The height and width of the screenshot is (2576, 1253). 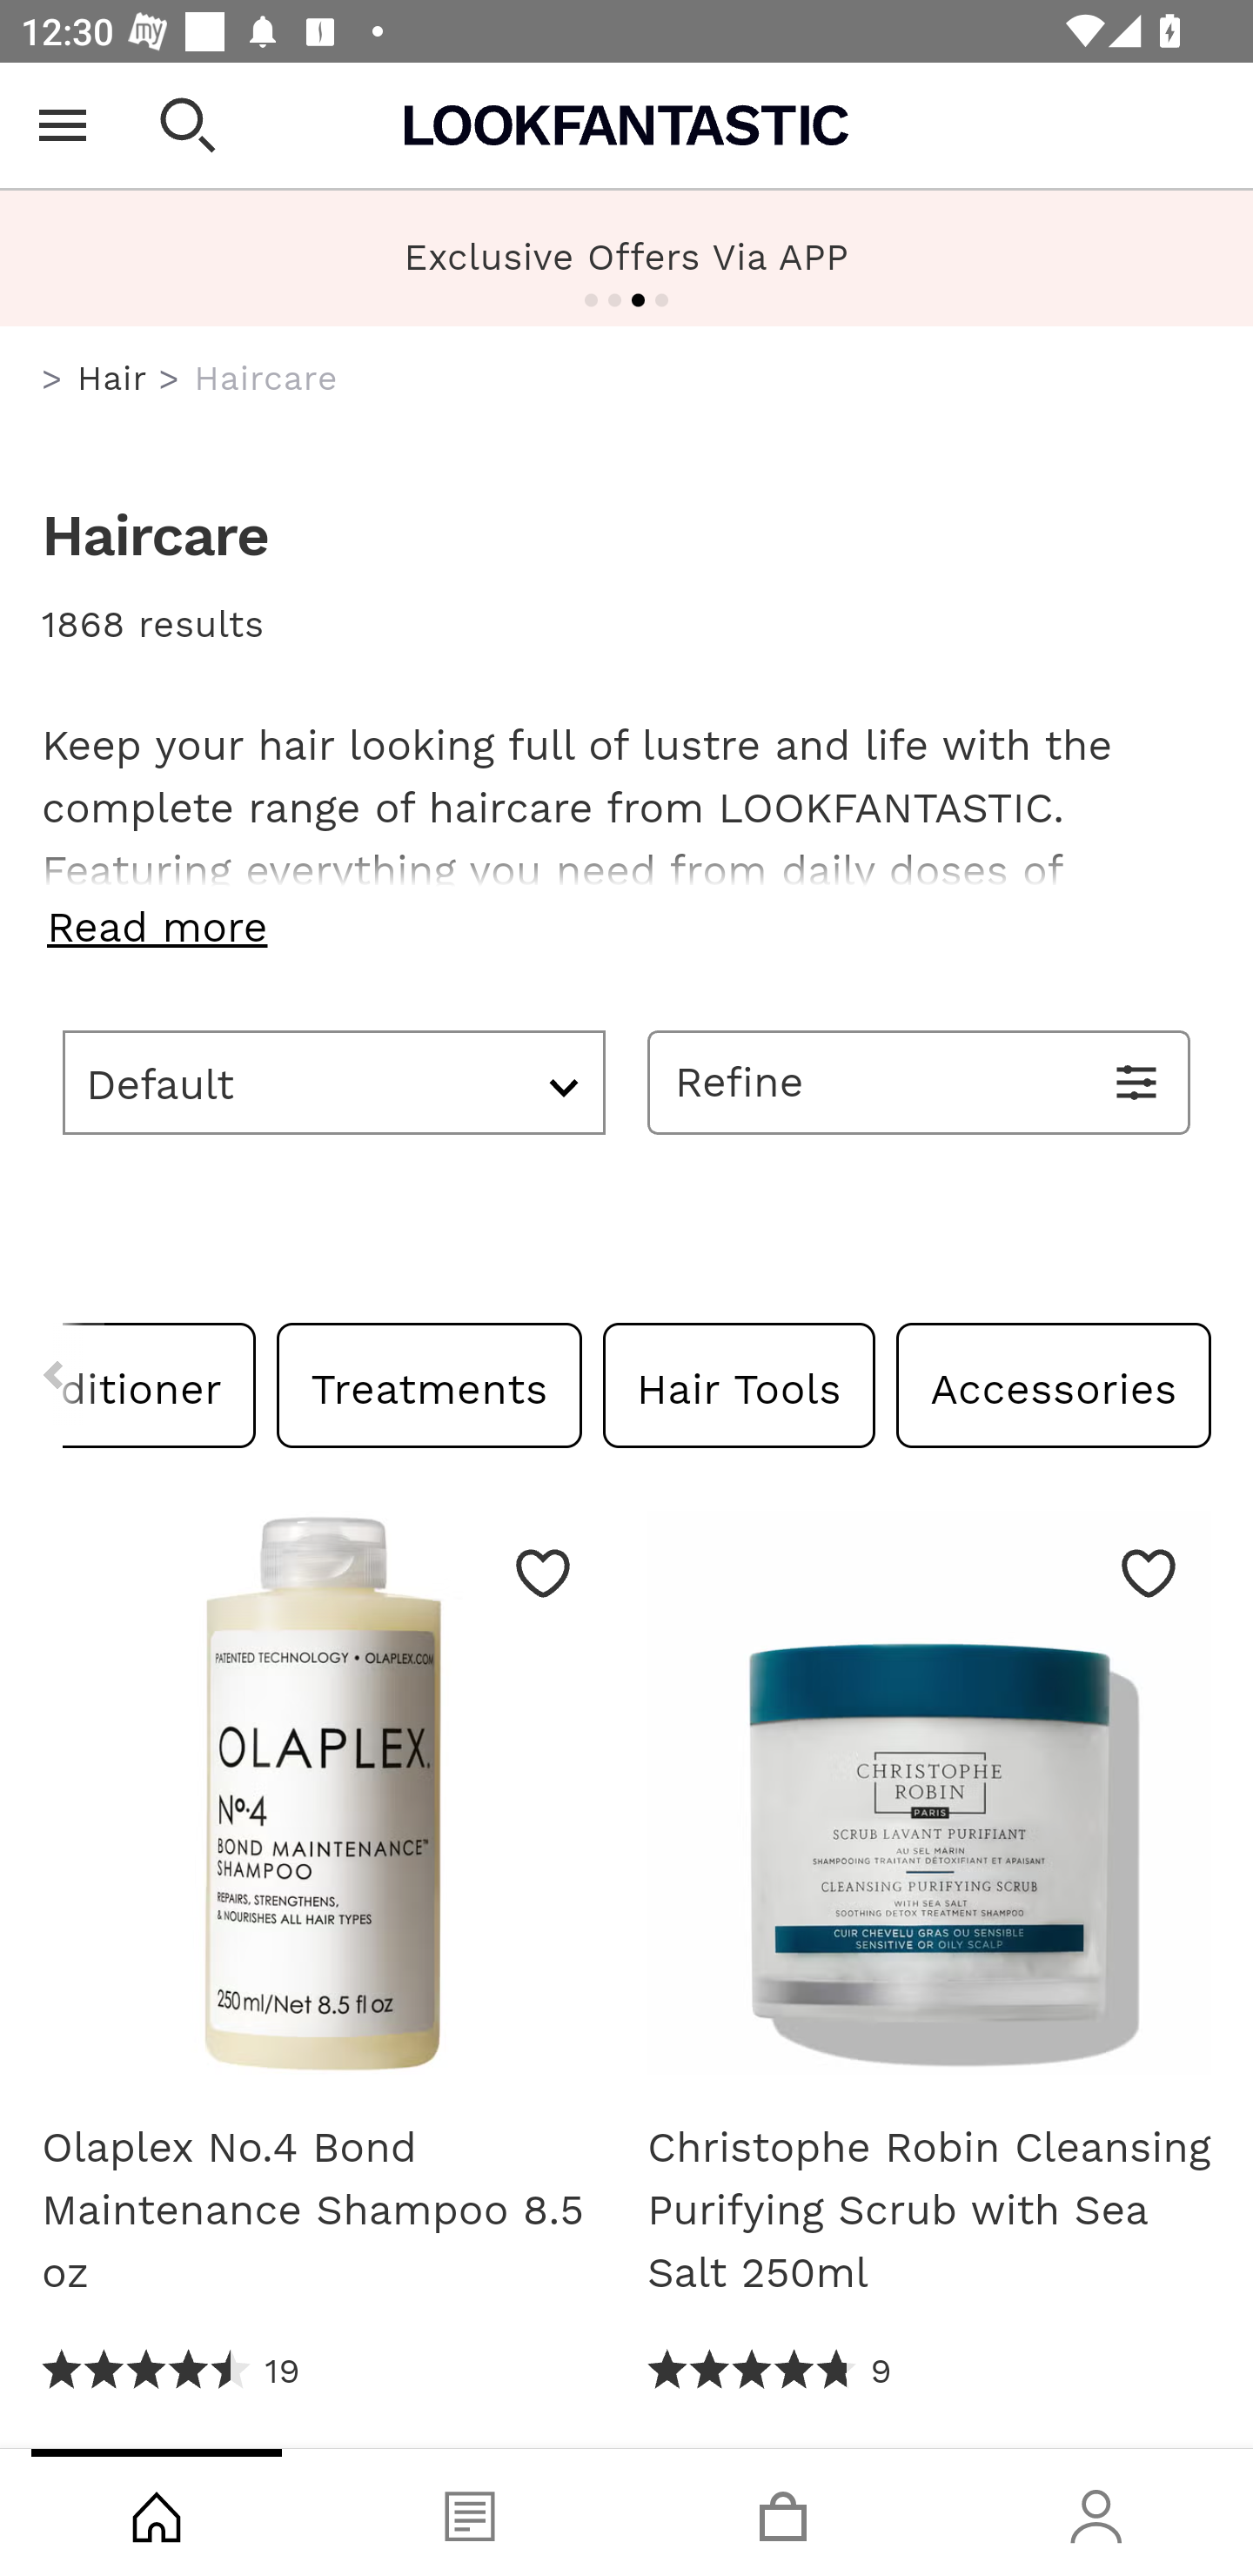 I want to click on Olaplex No.4 Bond Maintenance Shampoo 8.5 oz, so click(x=323, y=2210).